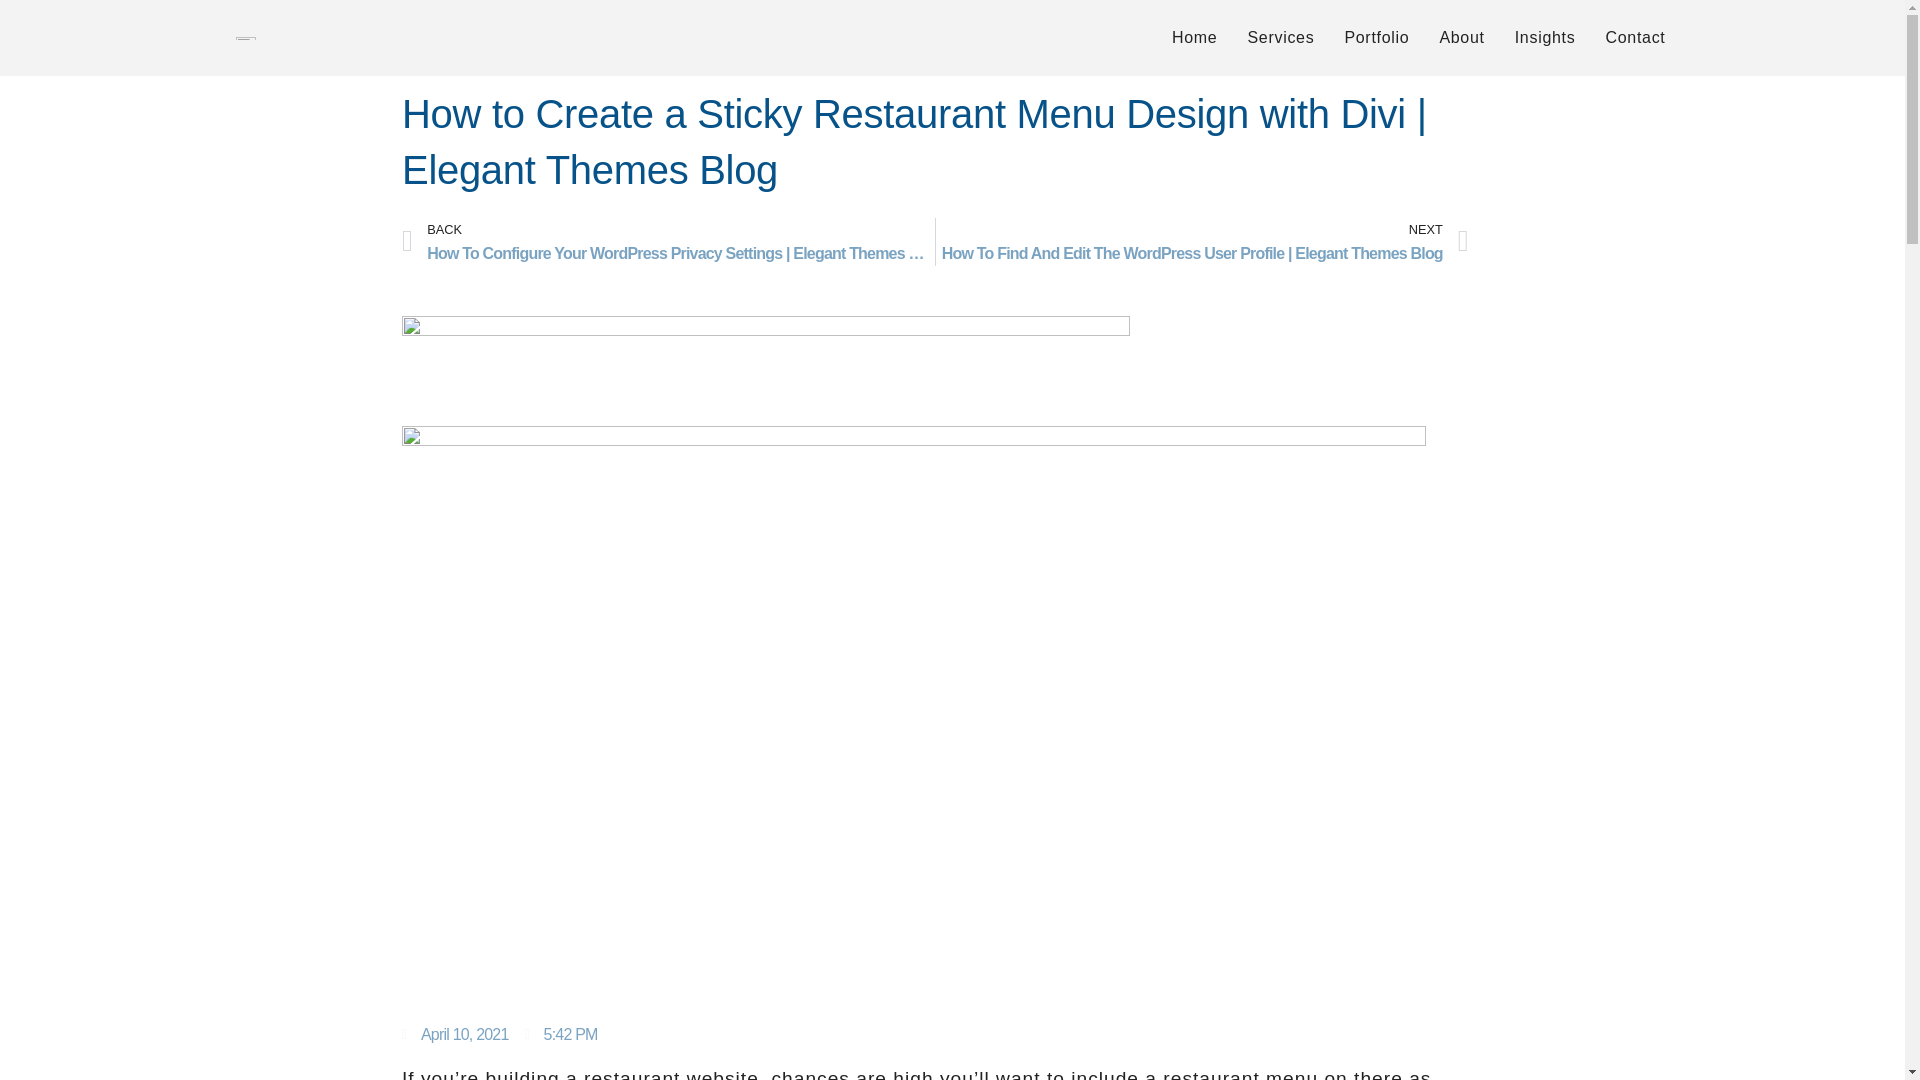  Describe the element at coordinates (1376, 37) in the screenshot. I see `Portfolio` at that location.